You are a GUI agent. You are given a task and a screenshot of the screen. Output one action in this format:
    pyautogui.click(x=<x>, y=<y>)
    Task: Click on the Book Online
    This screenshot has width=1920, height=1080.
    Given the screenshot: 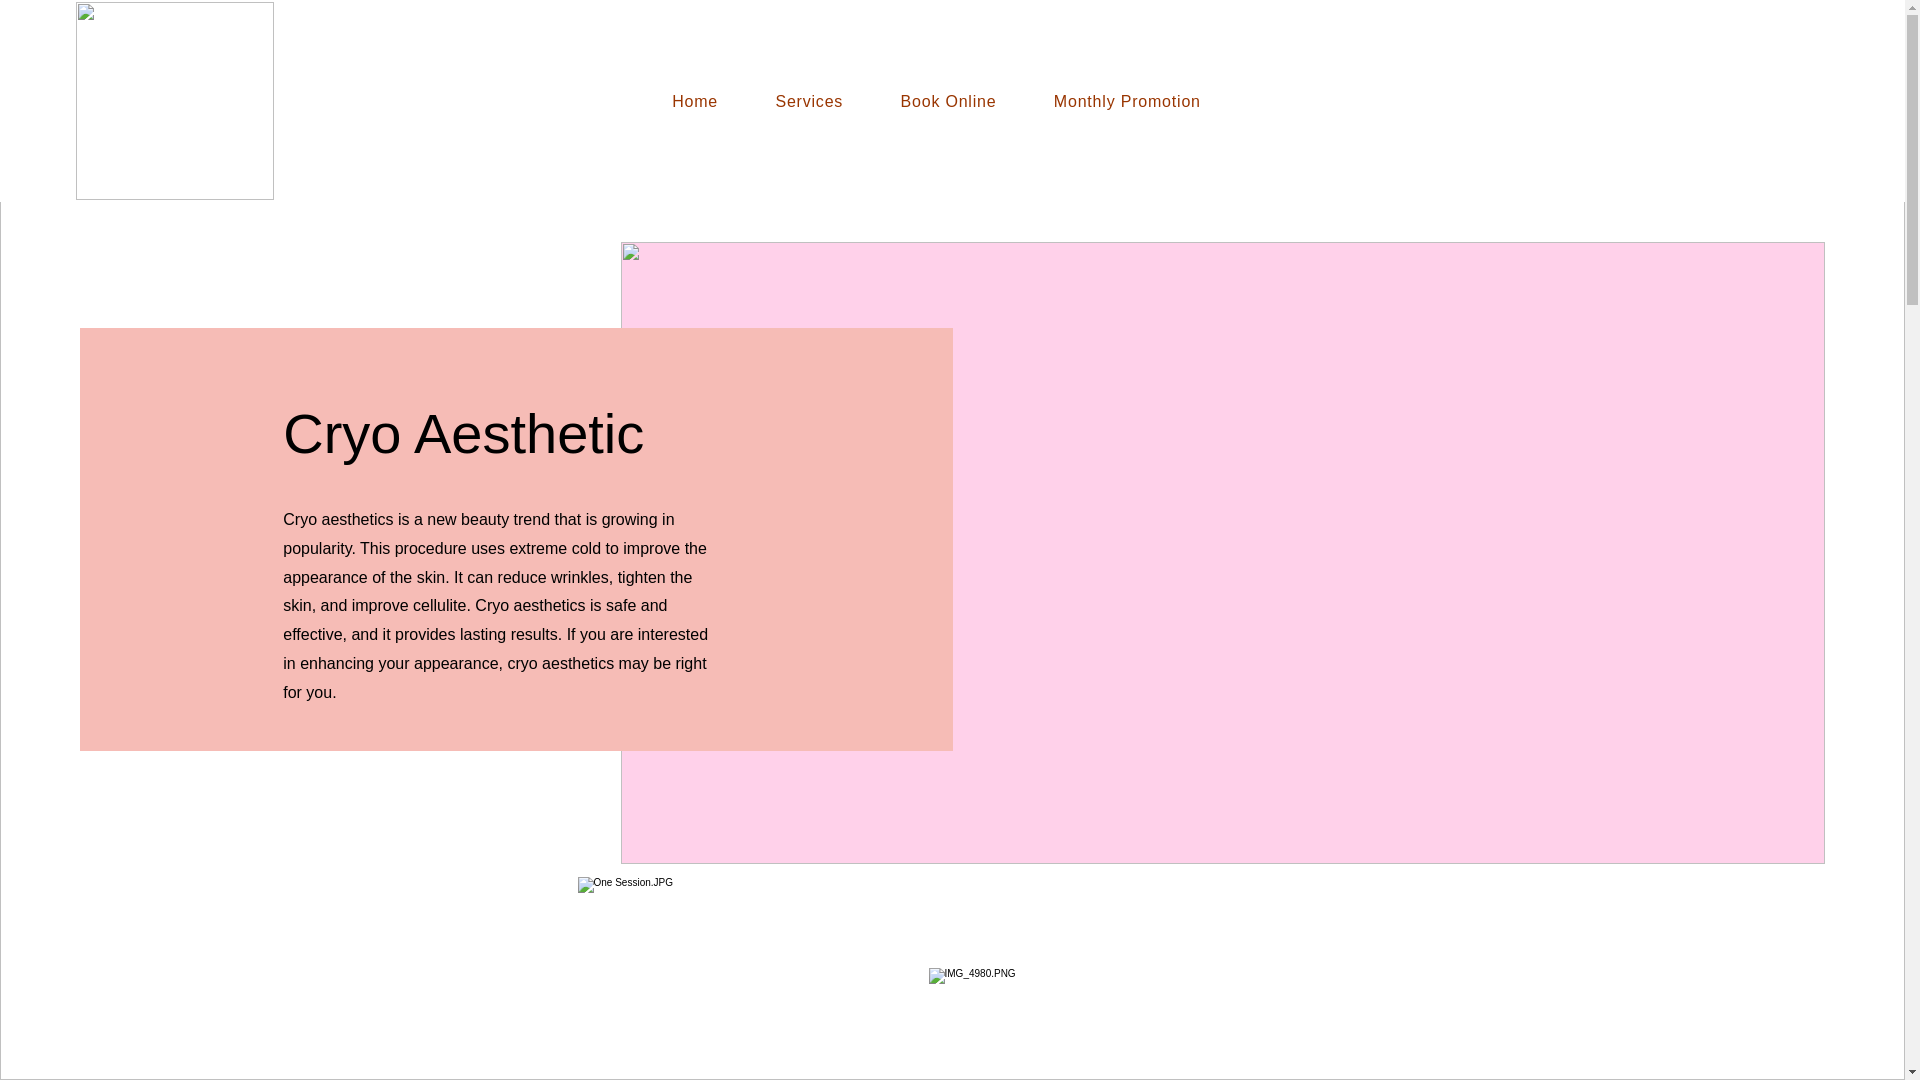 What is the action you would take?
    pyautogui.click(x=948, y=102)
    